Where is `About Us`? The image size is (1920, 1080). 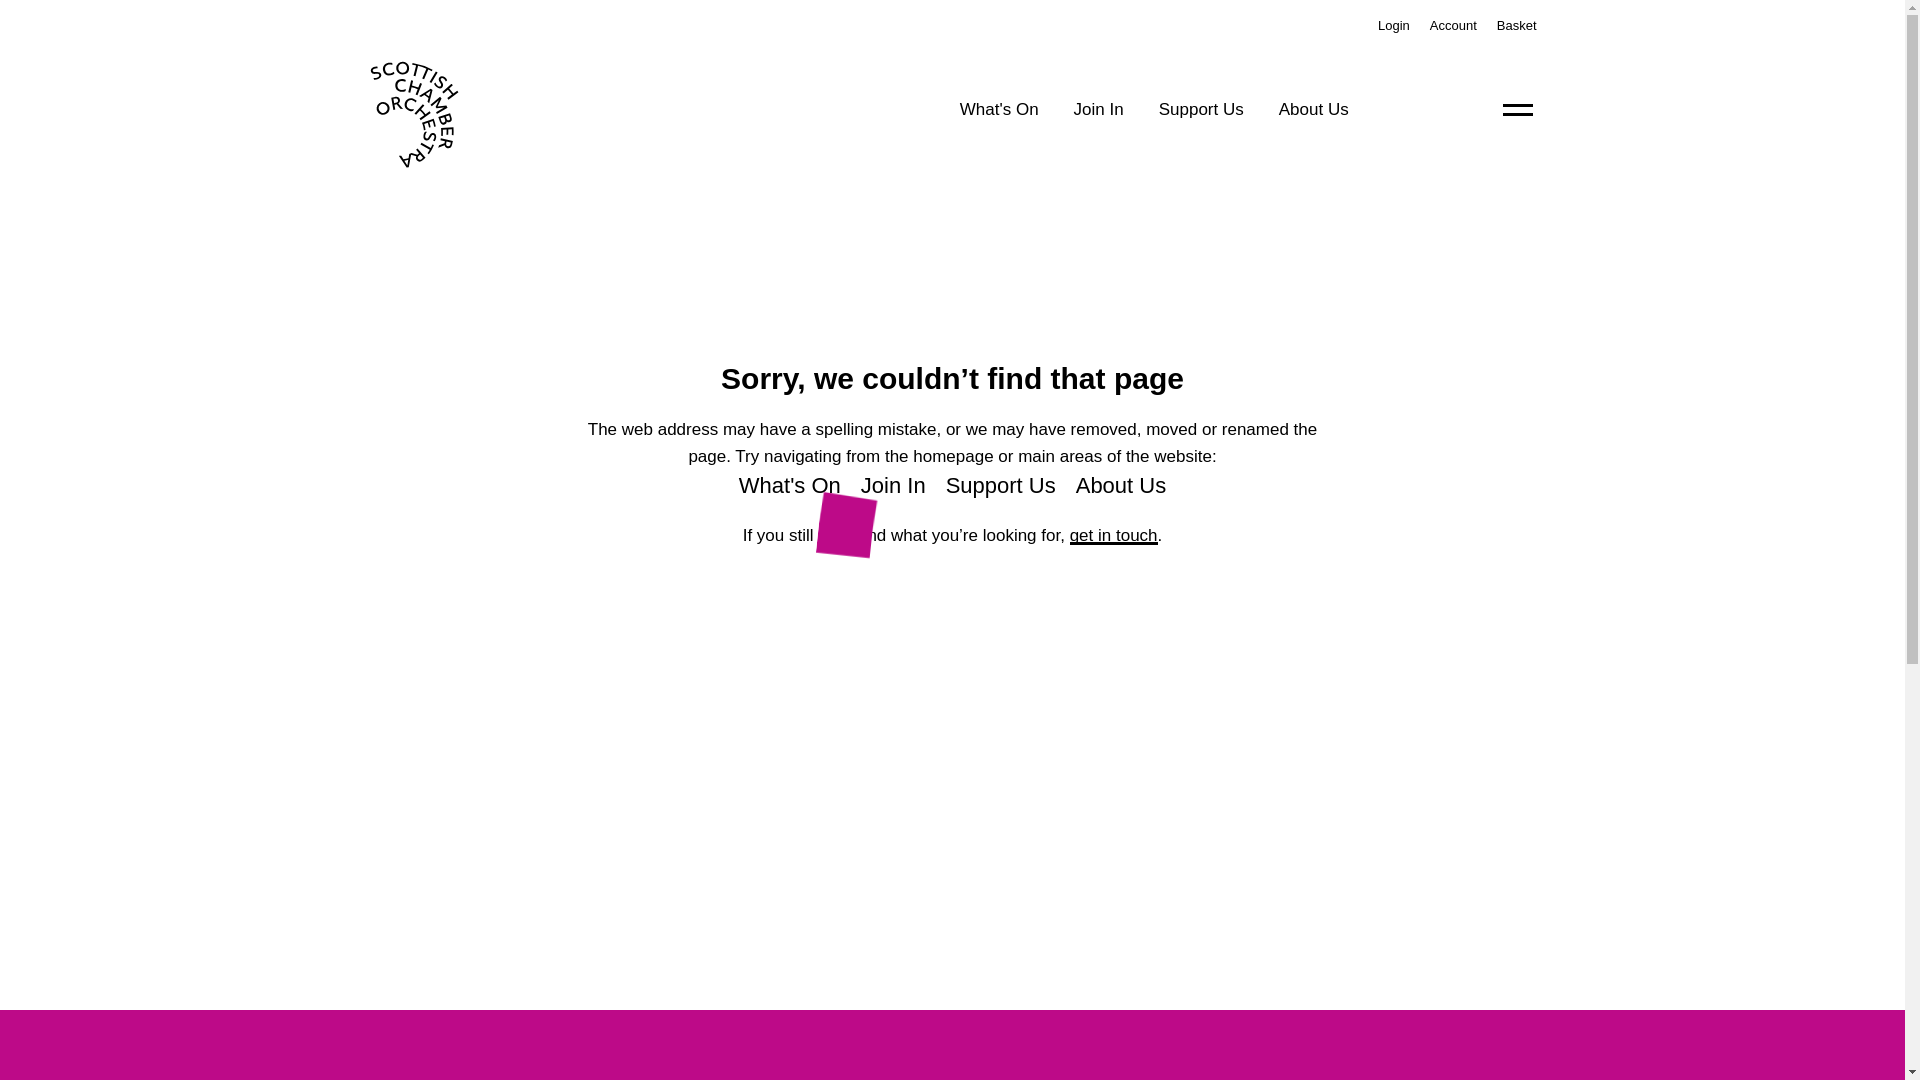
About Us is located at coordinates (1314, 109).